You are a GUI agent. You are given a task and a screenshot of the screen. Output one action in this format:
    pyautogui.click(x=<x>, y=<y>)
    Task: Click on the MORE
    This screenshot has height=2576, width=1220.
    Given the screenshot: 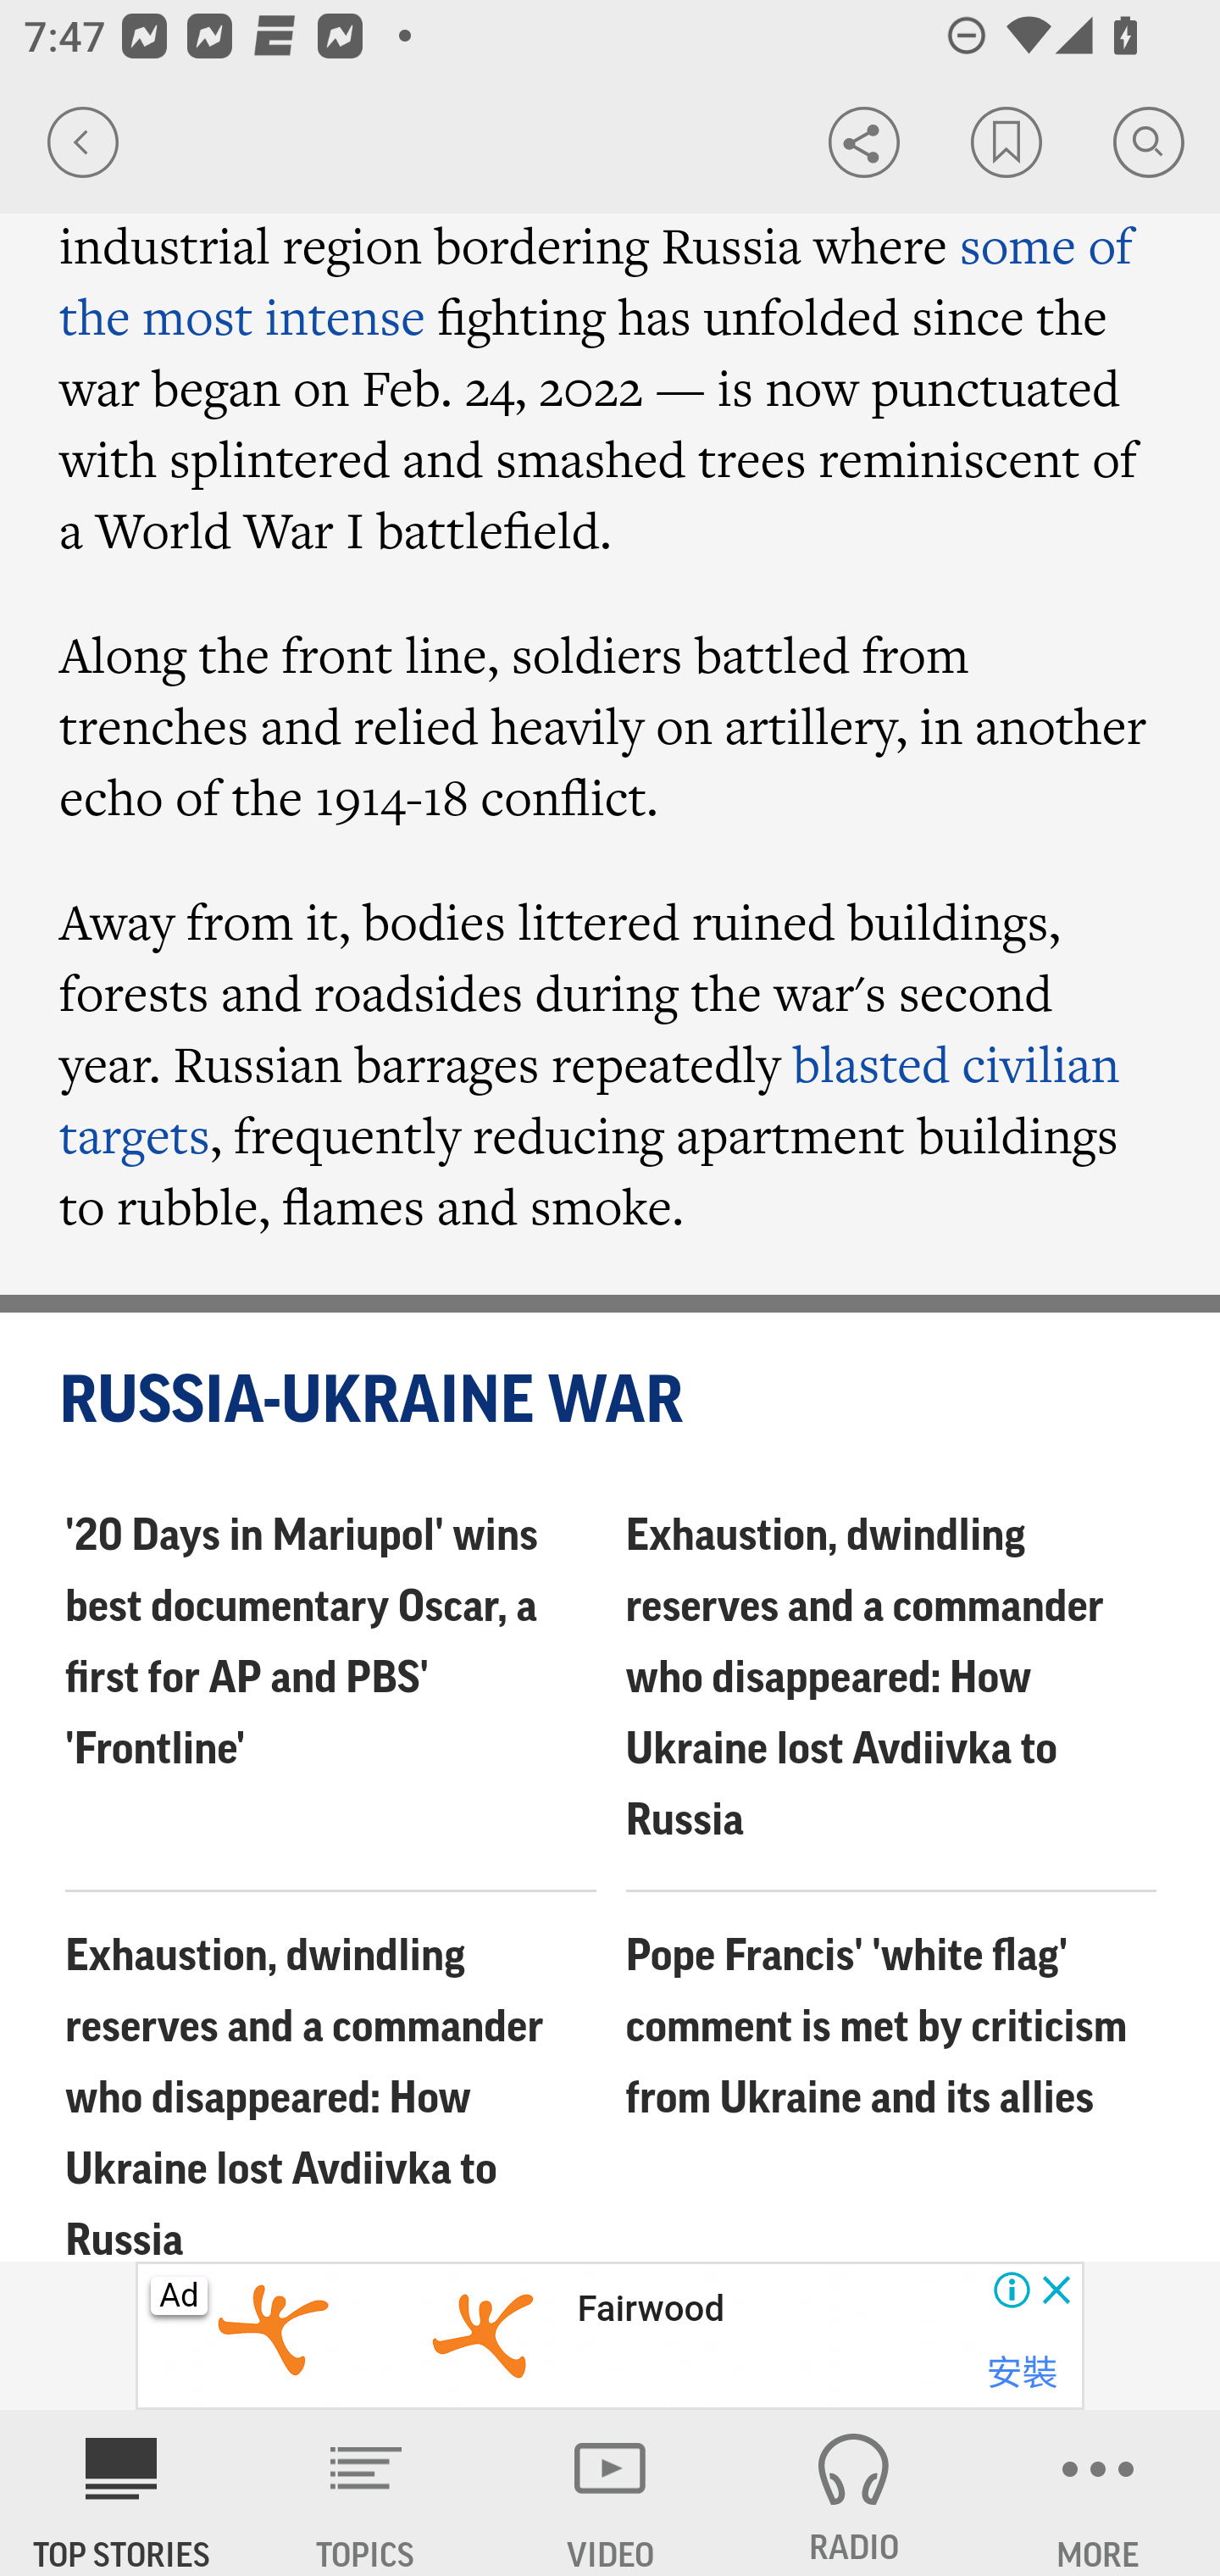 What is the action you would take?
    pyautogui.click(x=1098, y=2493)
    